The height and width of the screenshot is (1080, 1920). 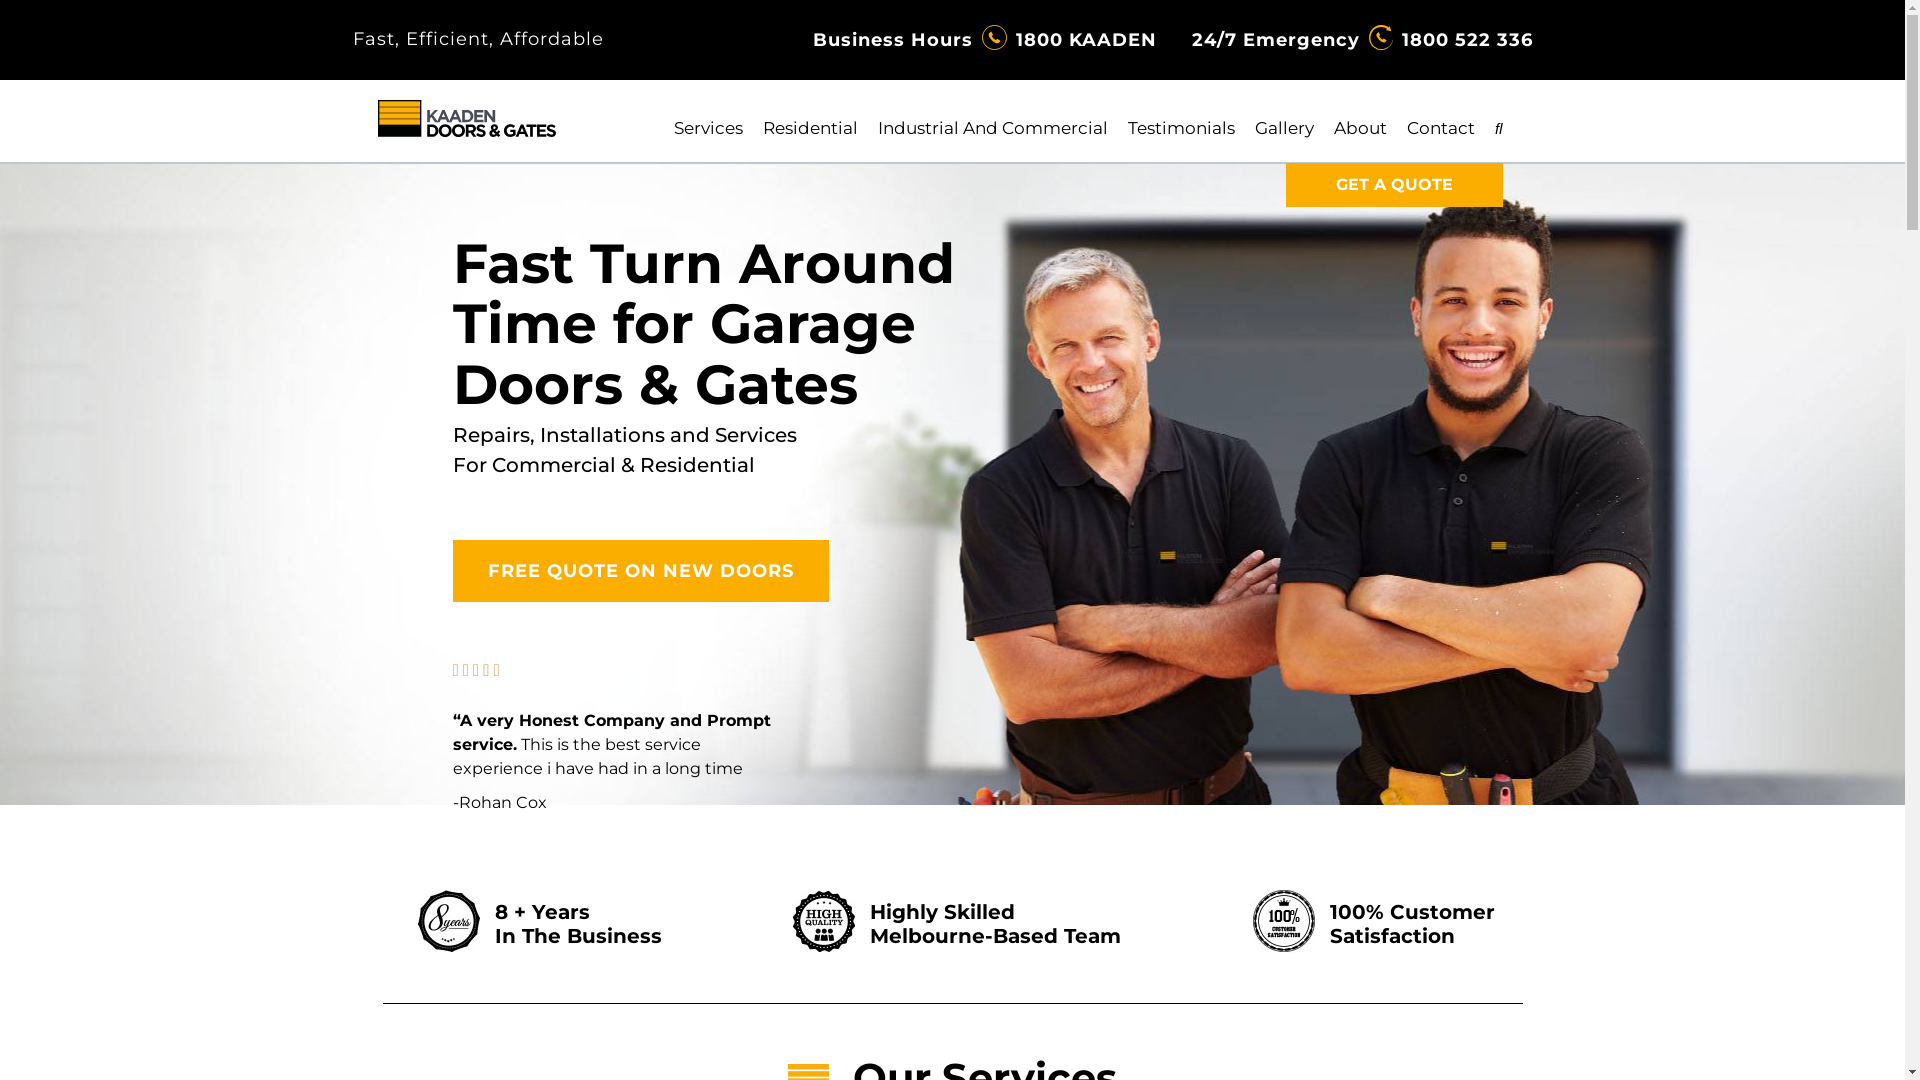 What do you see at coordinates (1441, 128) in the screenshot?
I see `Contact` at bounding box center [1441, 128].